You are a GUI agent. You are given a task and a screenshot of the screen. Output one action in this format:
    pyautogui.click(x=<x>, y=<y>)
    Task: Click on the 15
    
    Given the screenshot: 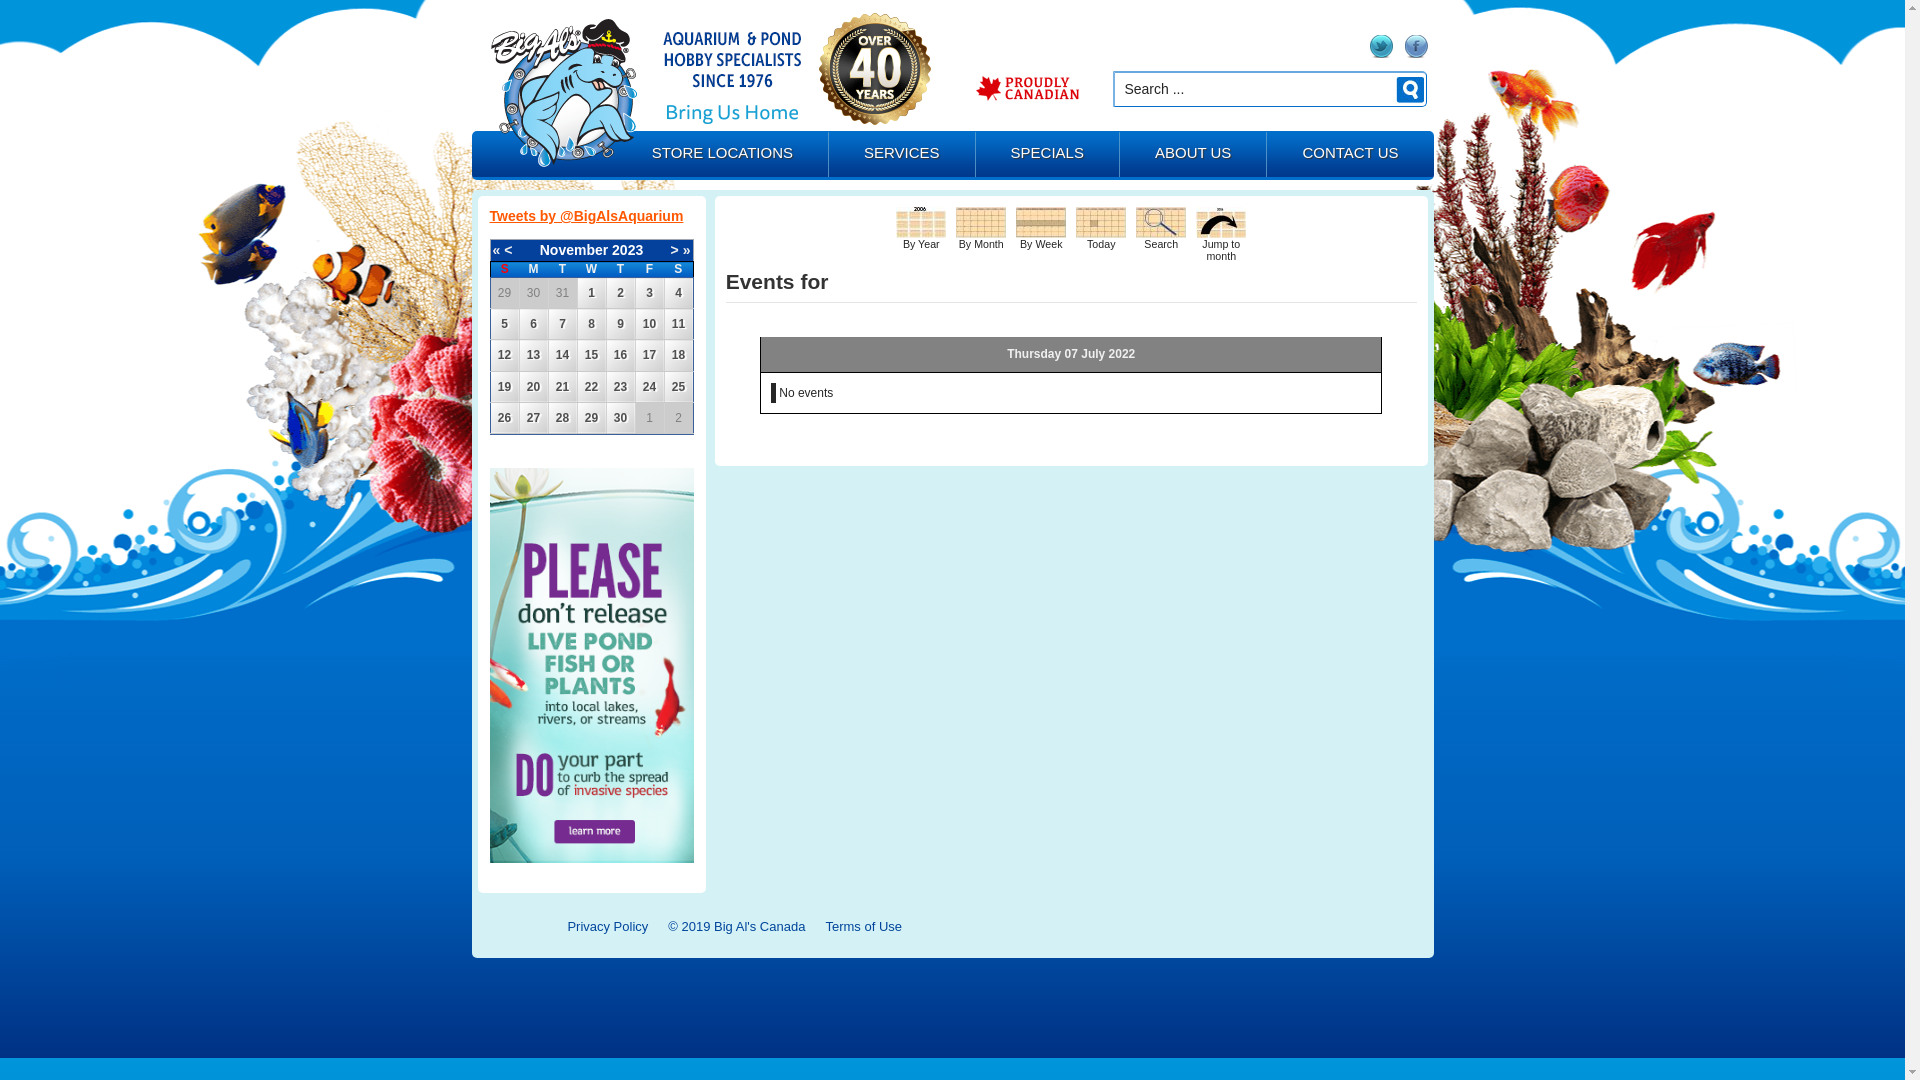 What is the action you would take?
    pyautogui.click(x=592, y=355)
    